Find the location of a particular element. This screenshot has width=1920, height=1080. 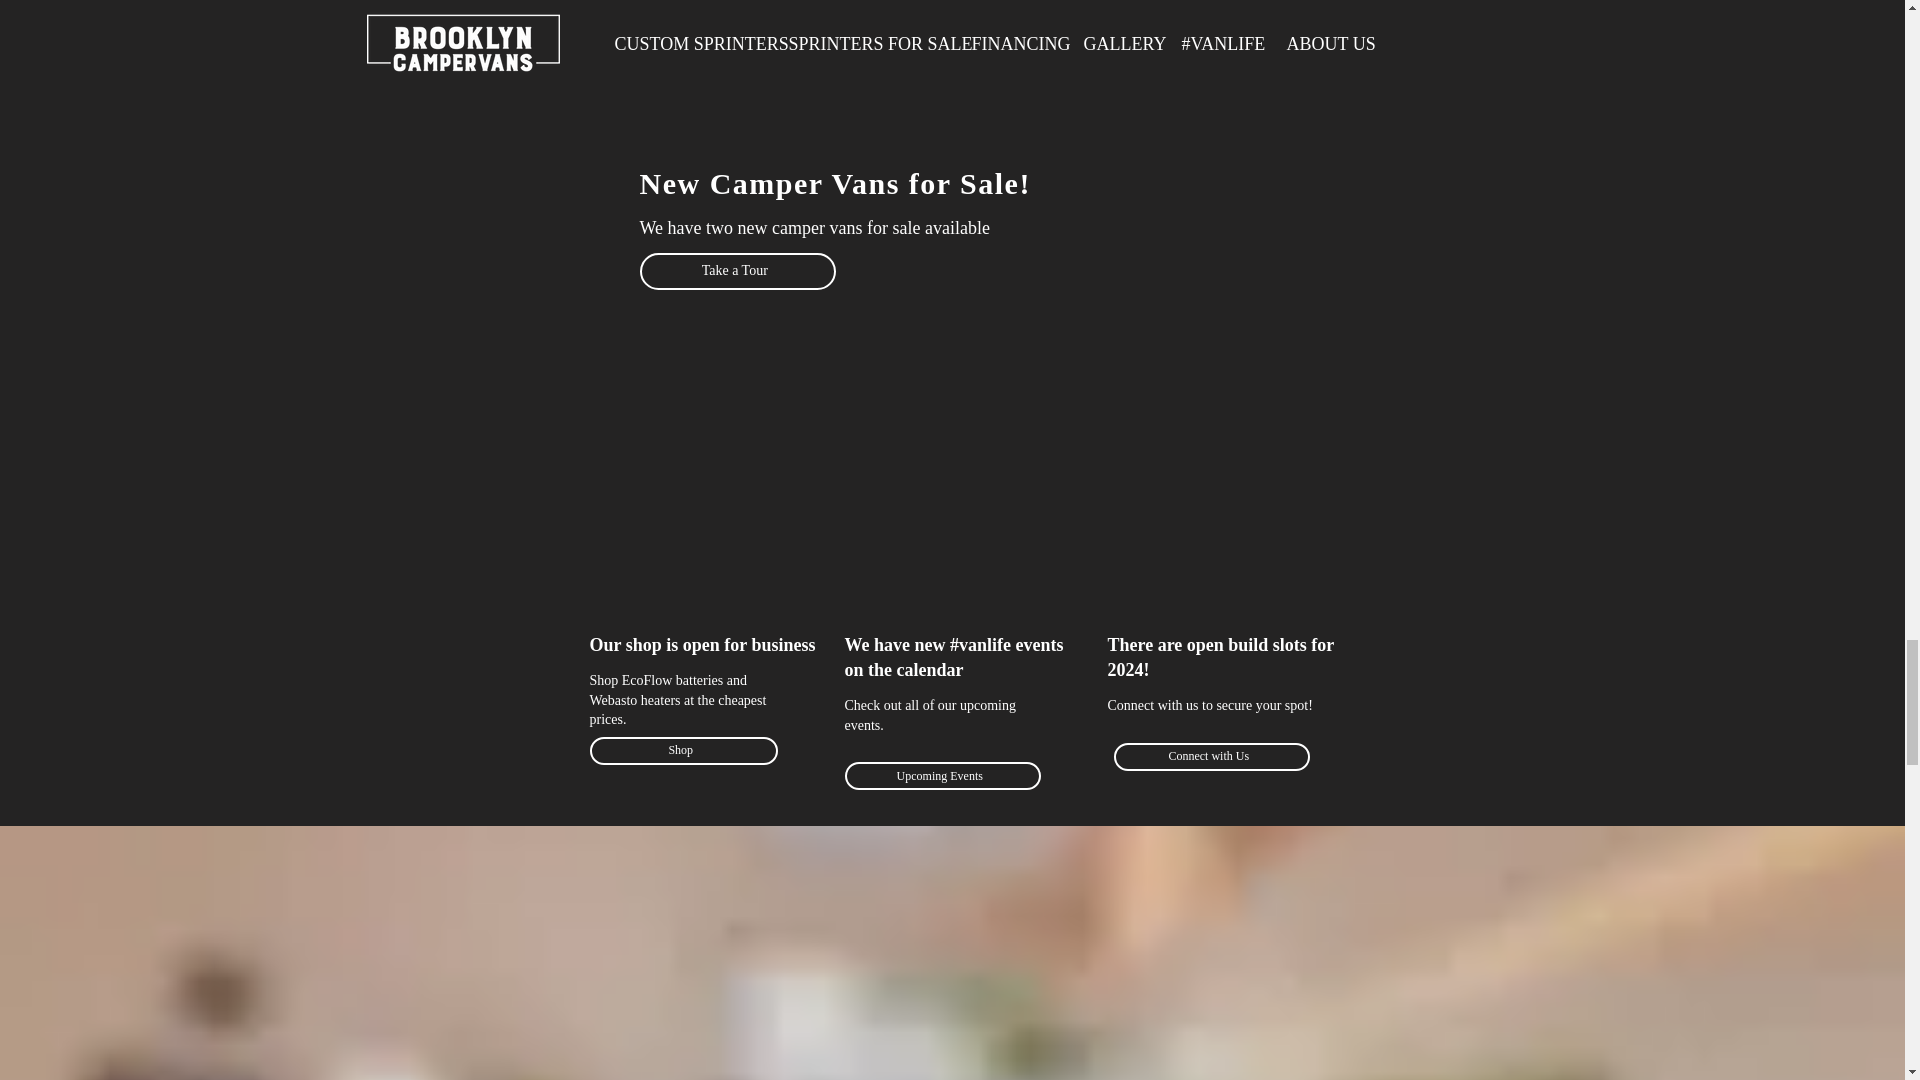

Shop is located at coordinates (683, 750).